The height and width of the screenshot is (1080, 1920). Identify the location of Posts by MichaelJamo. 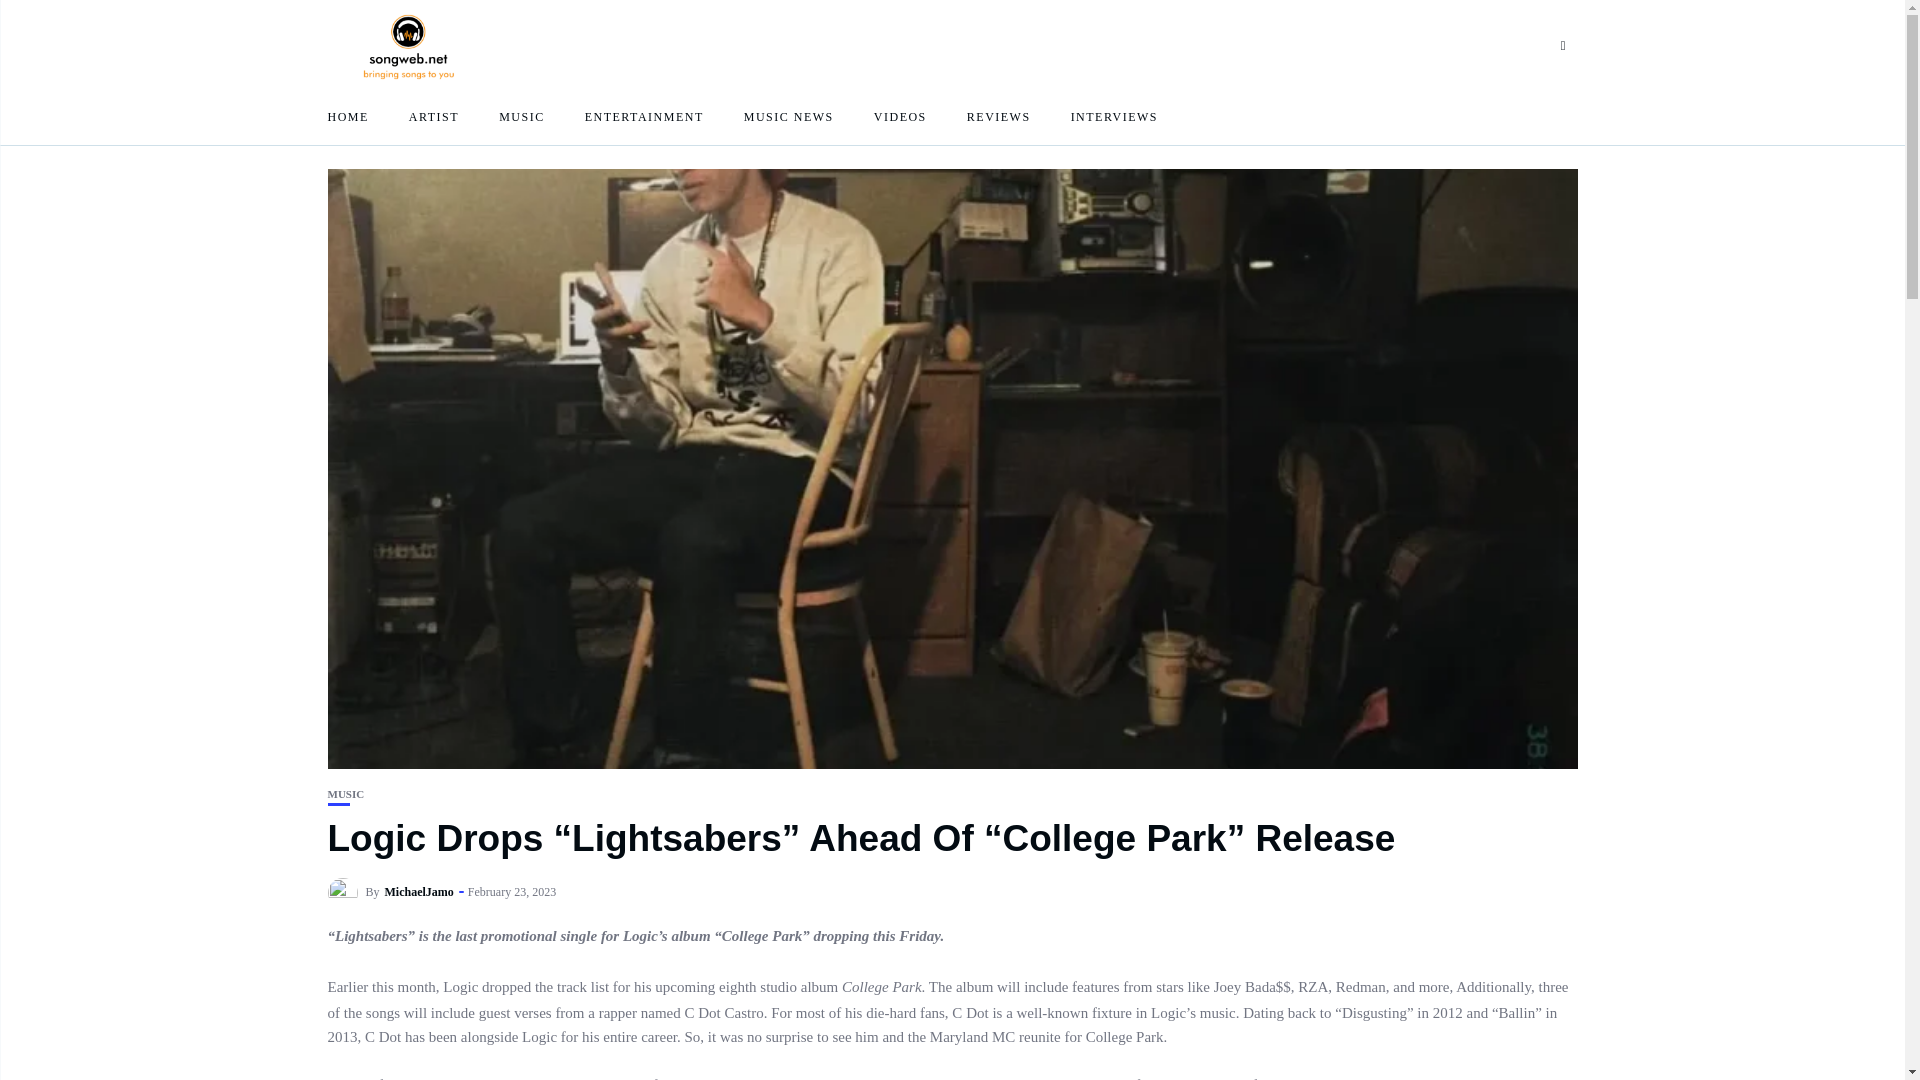
(419, 891).